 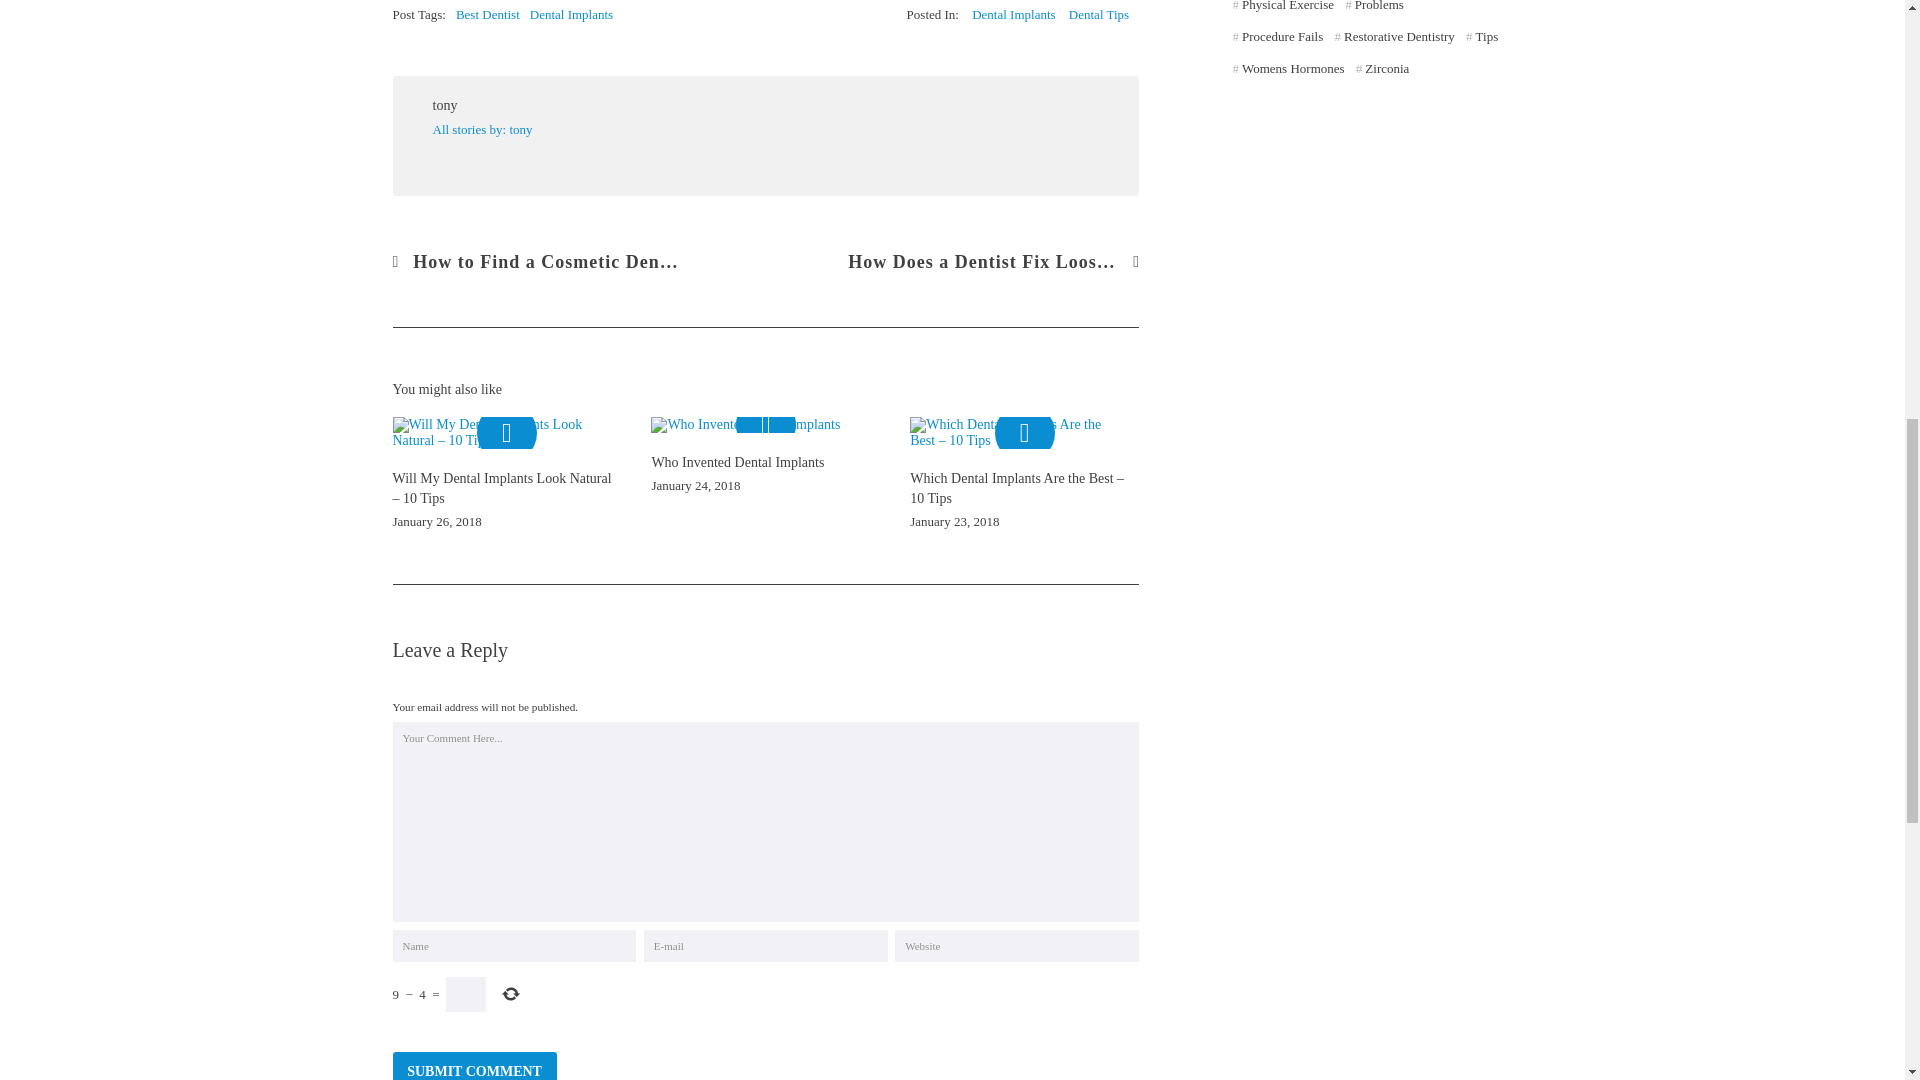 What do you see at coordinates (474, 1066) in the screenshot?
I see `Submit Comment` at bounding box center [474, 1066].